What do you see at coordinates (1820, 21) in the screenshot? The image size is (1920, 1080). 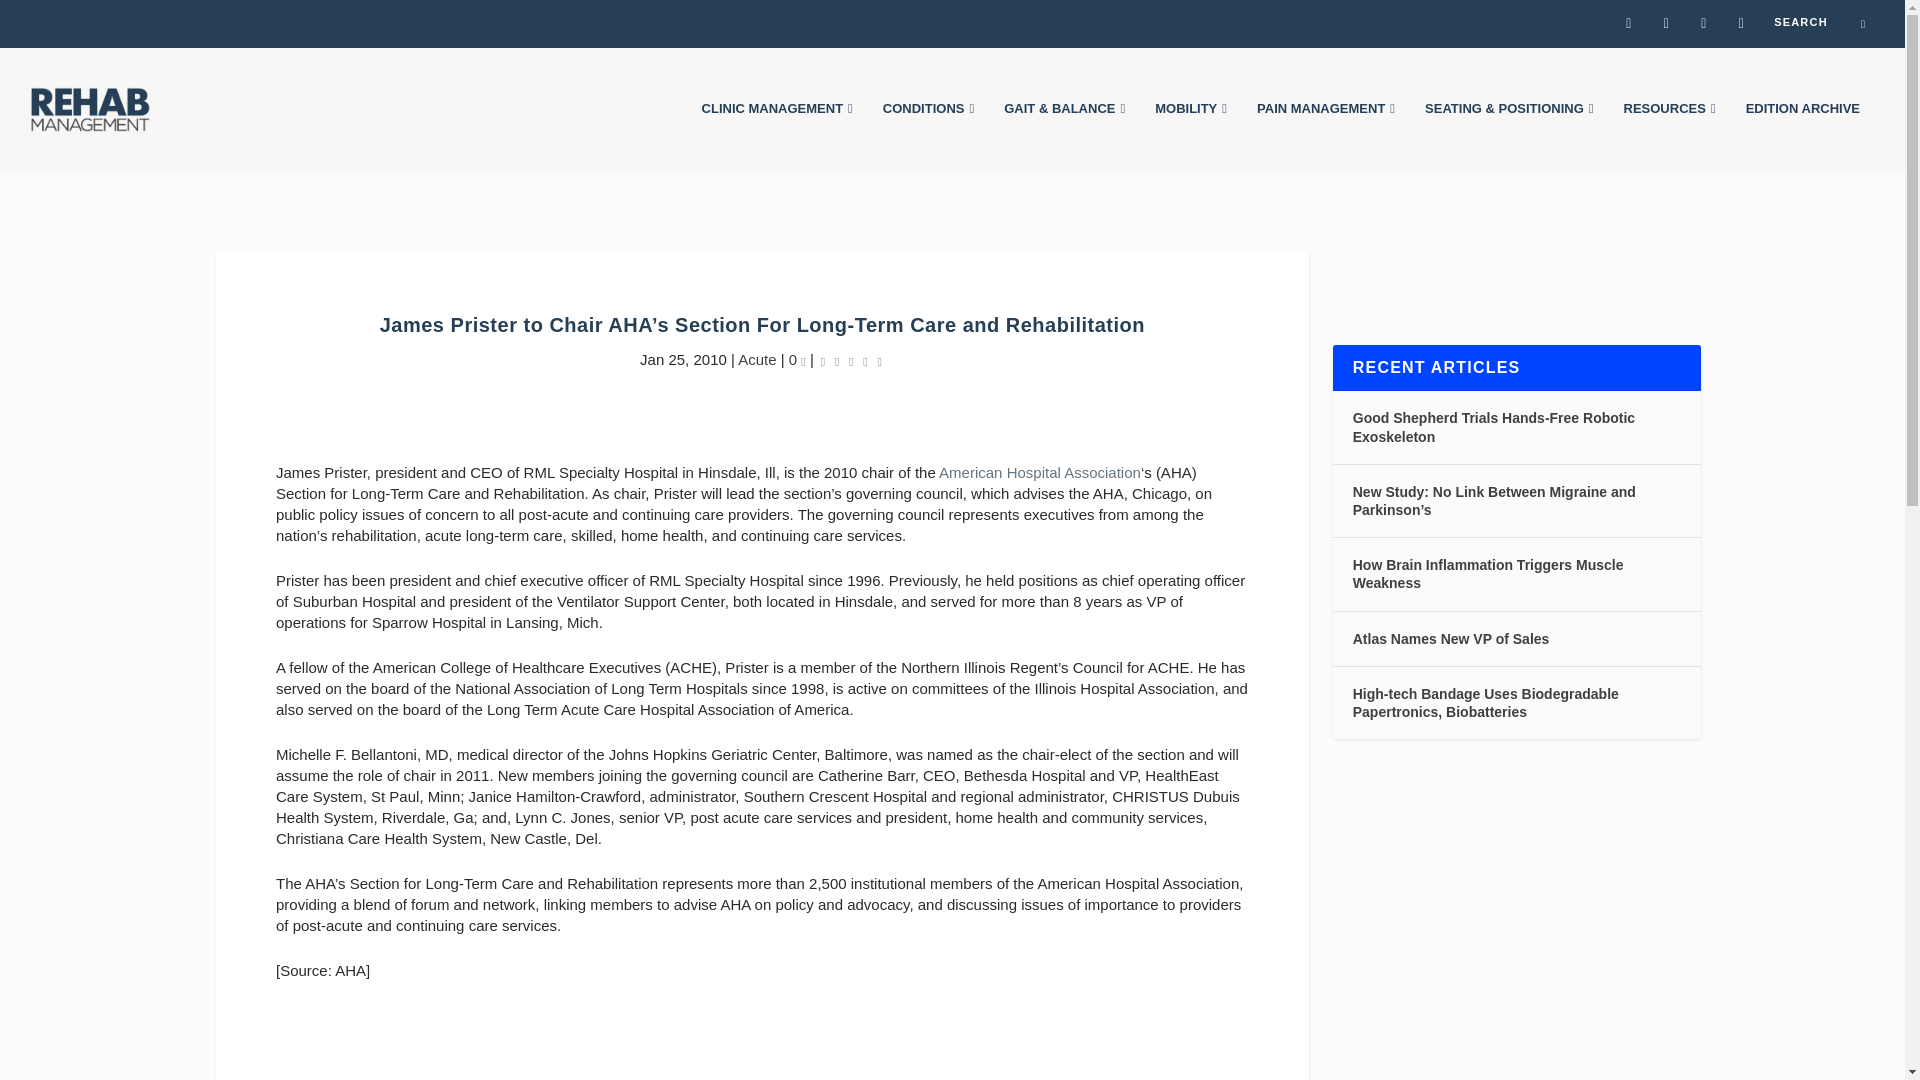 I see `Search for:` at bounding box center [1820, 21].